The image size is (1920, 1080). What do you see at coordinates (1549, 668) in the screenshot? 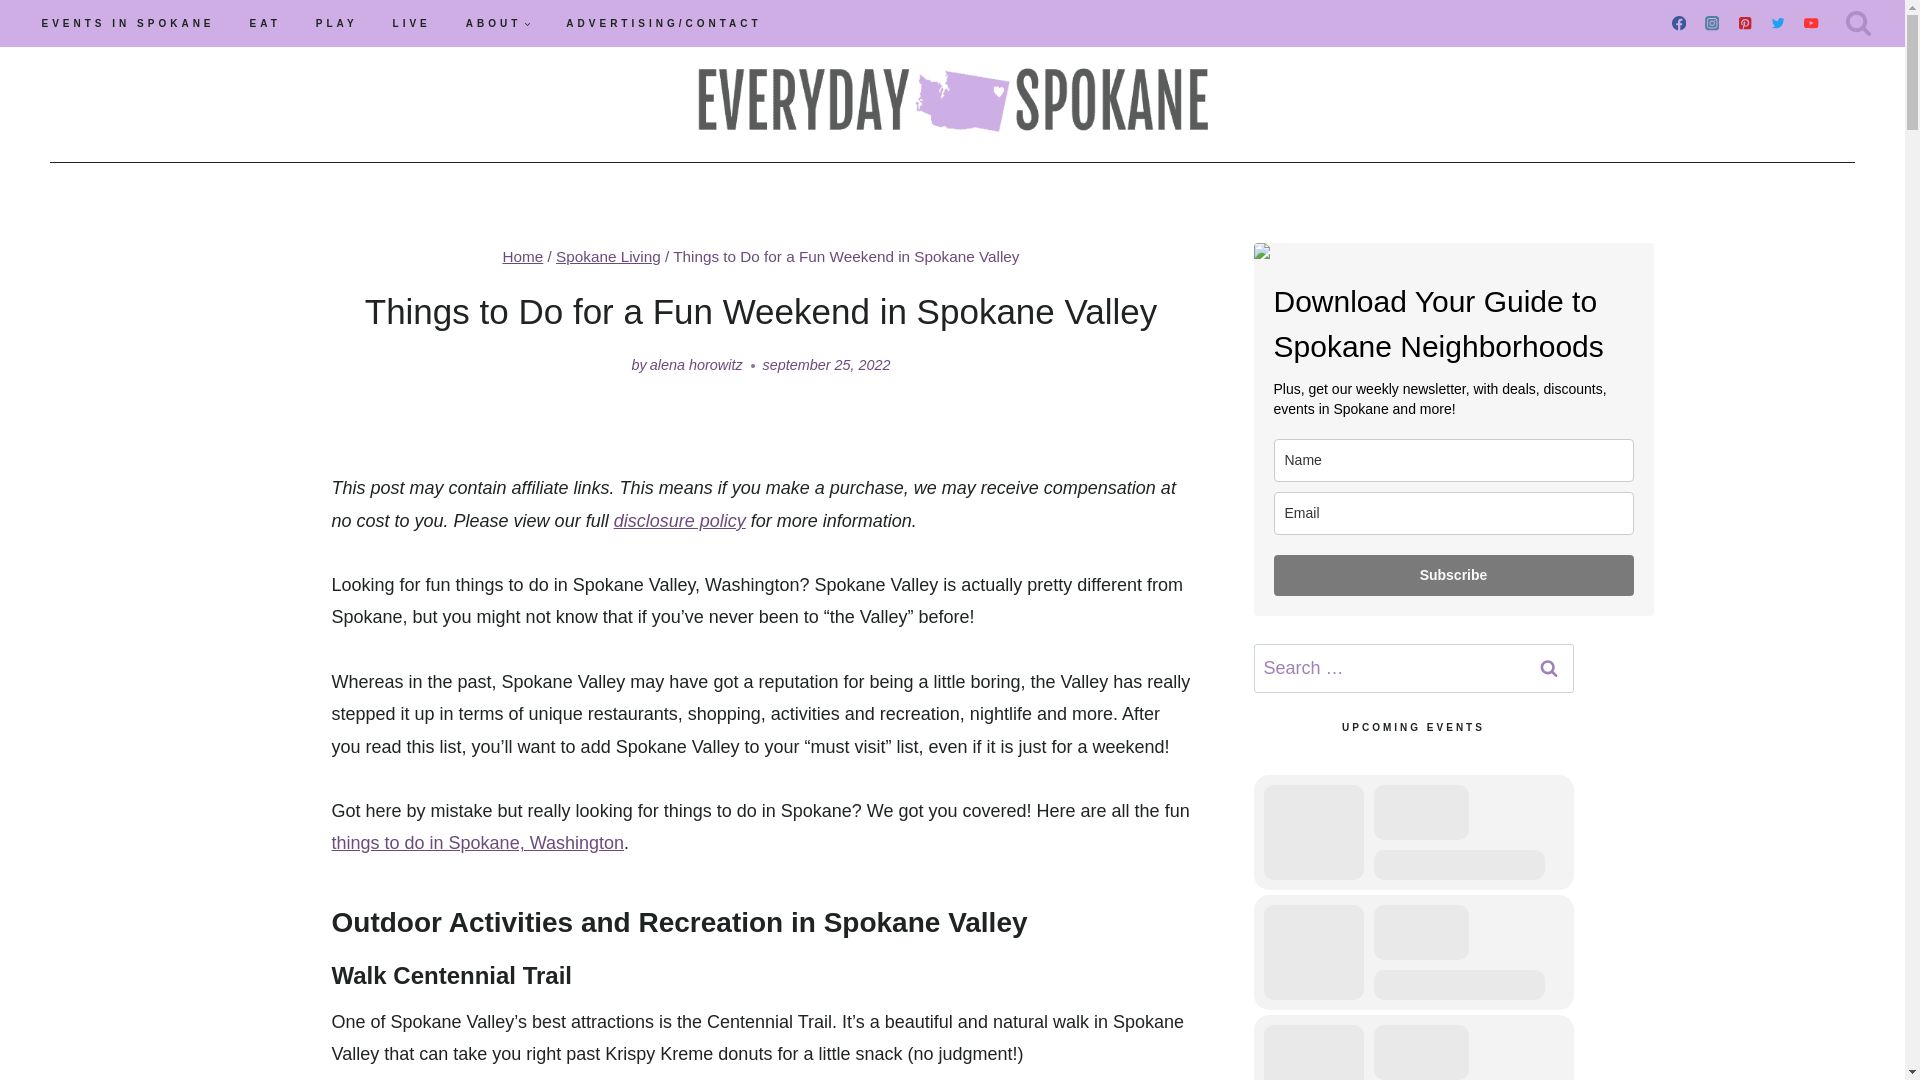
I see `Search` at bounding box center [1549, 668].